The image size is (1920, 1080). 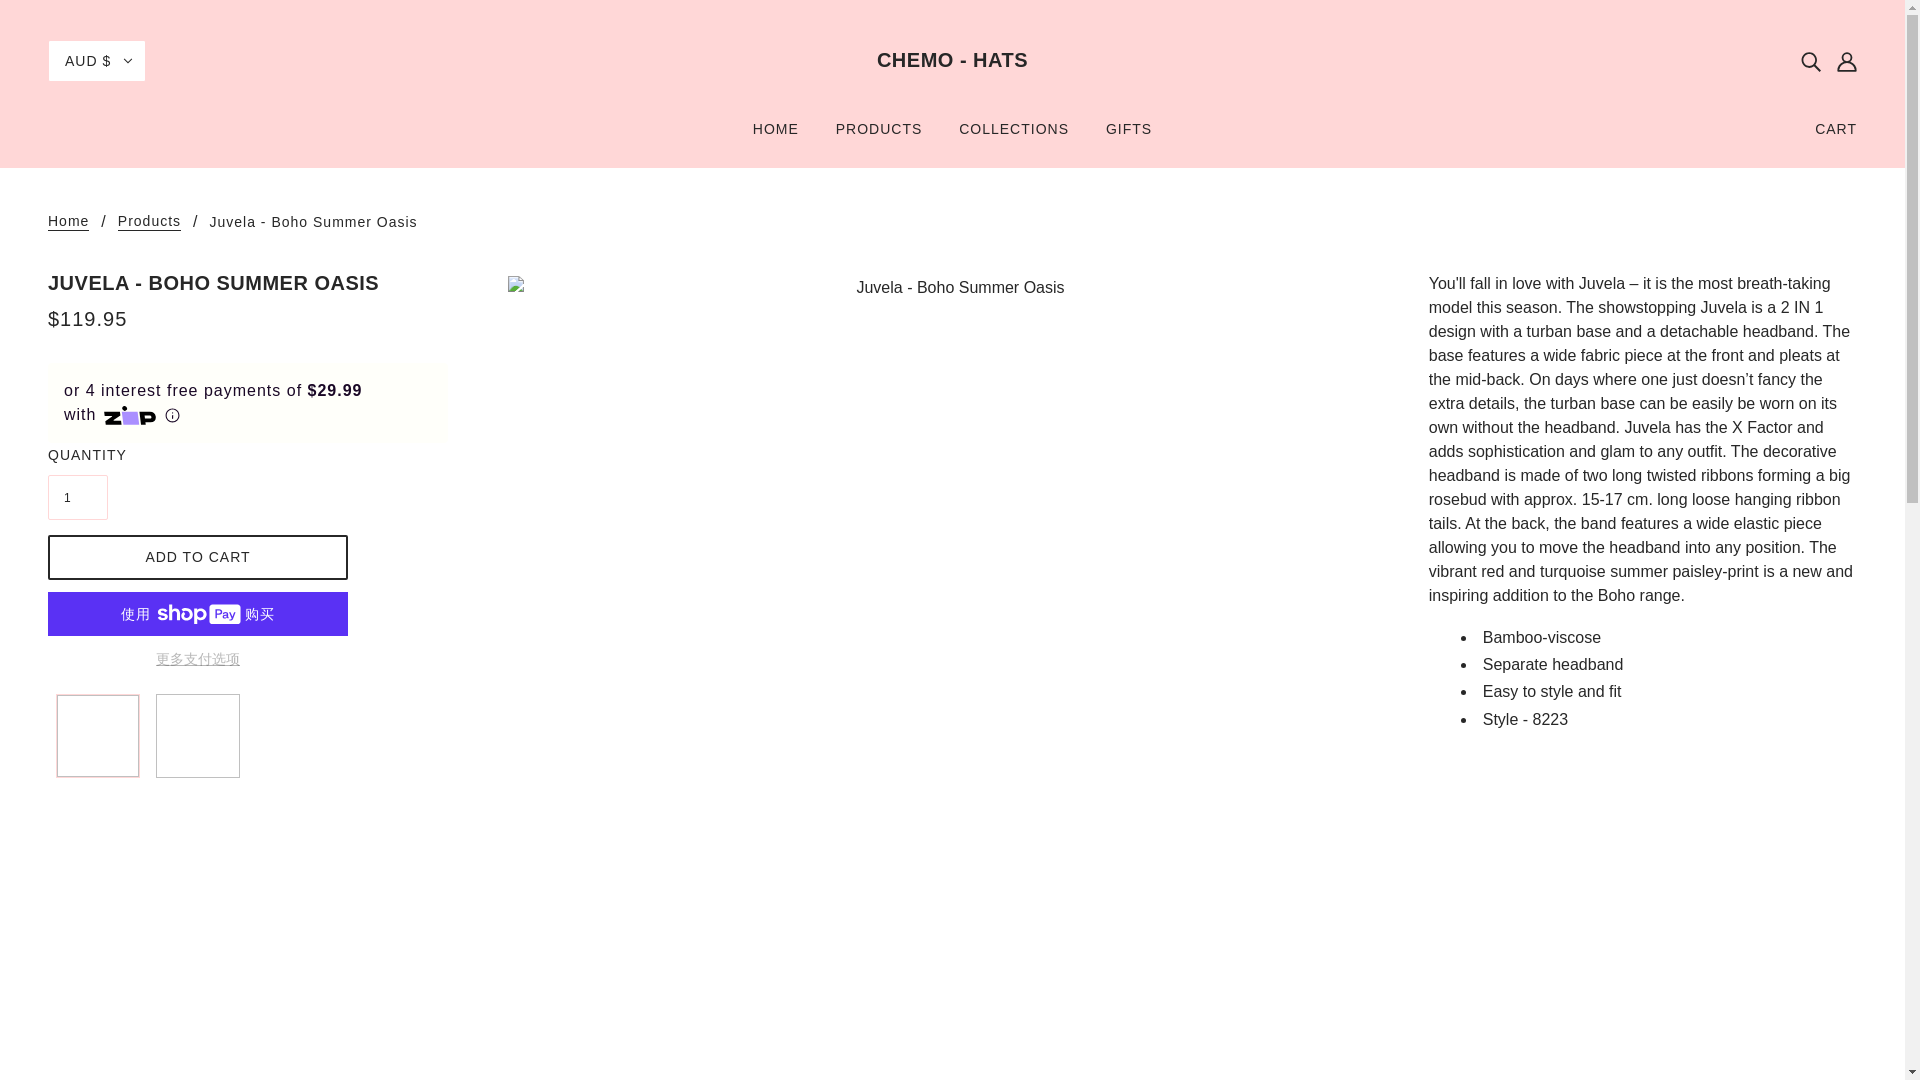 What do you see at coordinates (198, 556) in the screenshot?
I see `ADD TO CART` at bounding box center [198, 556].